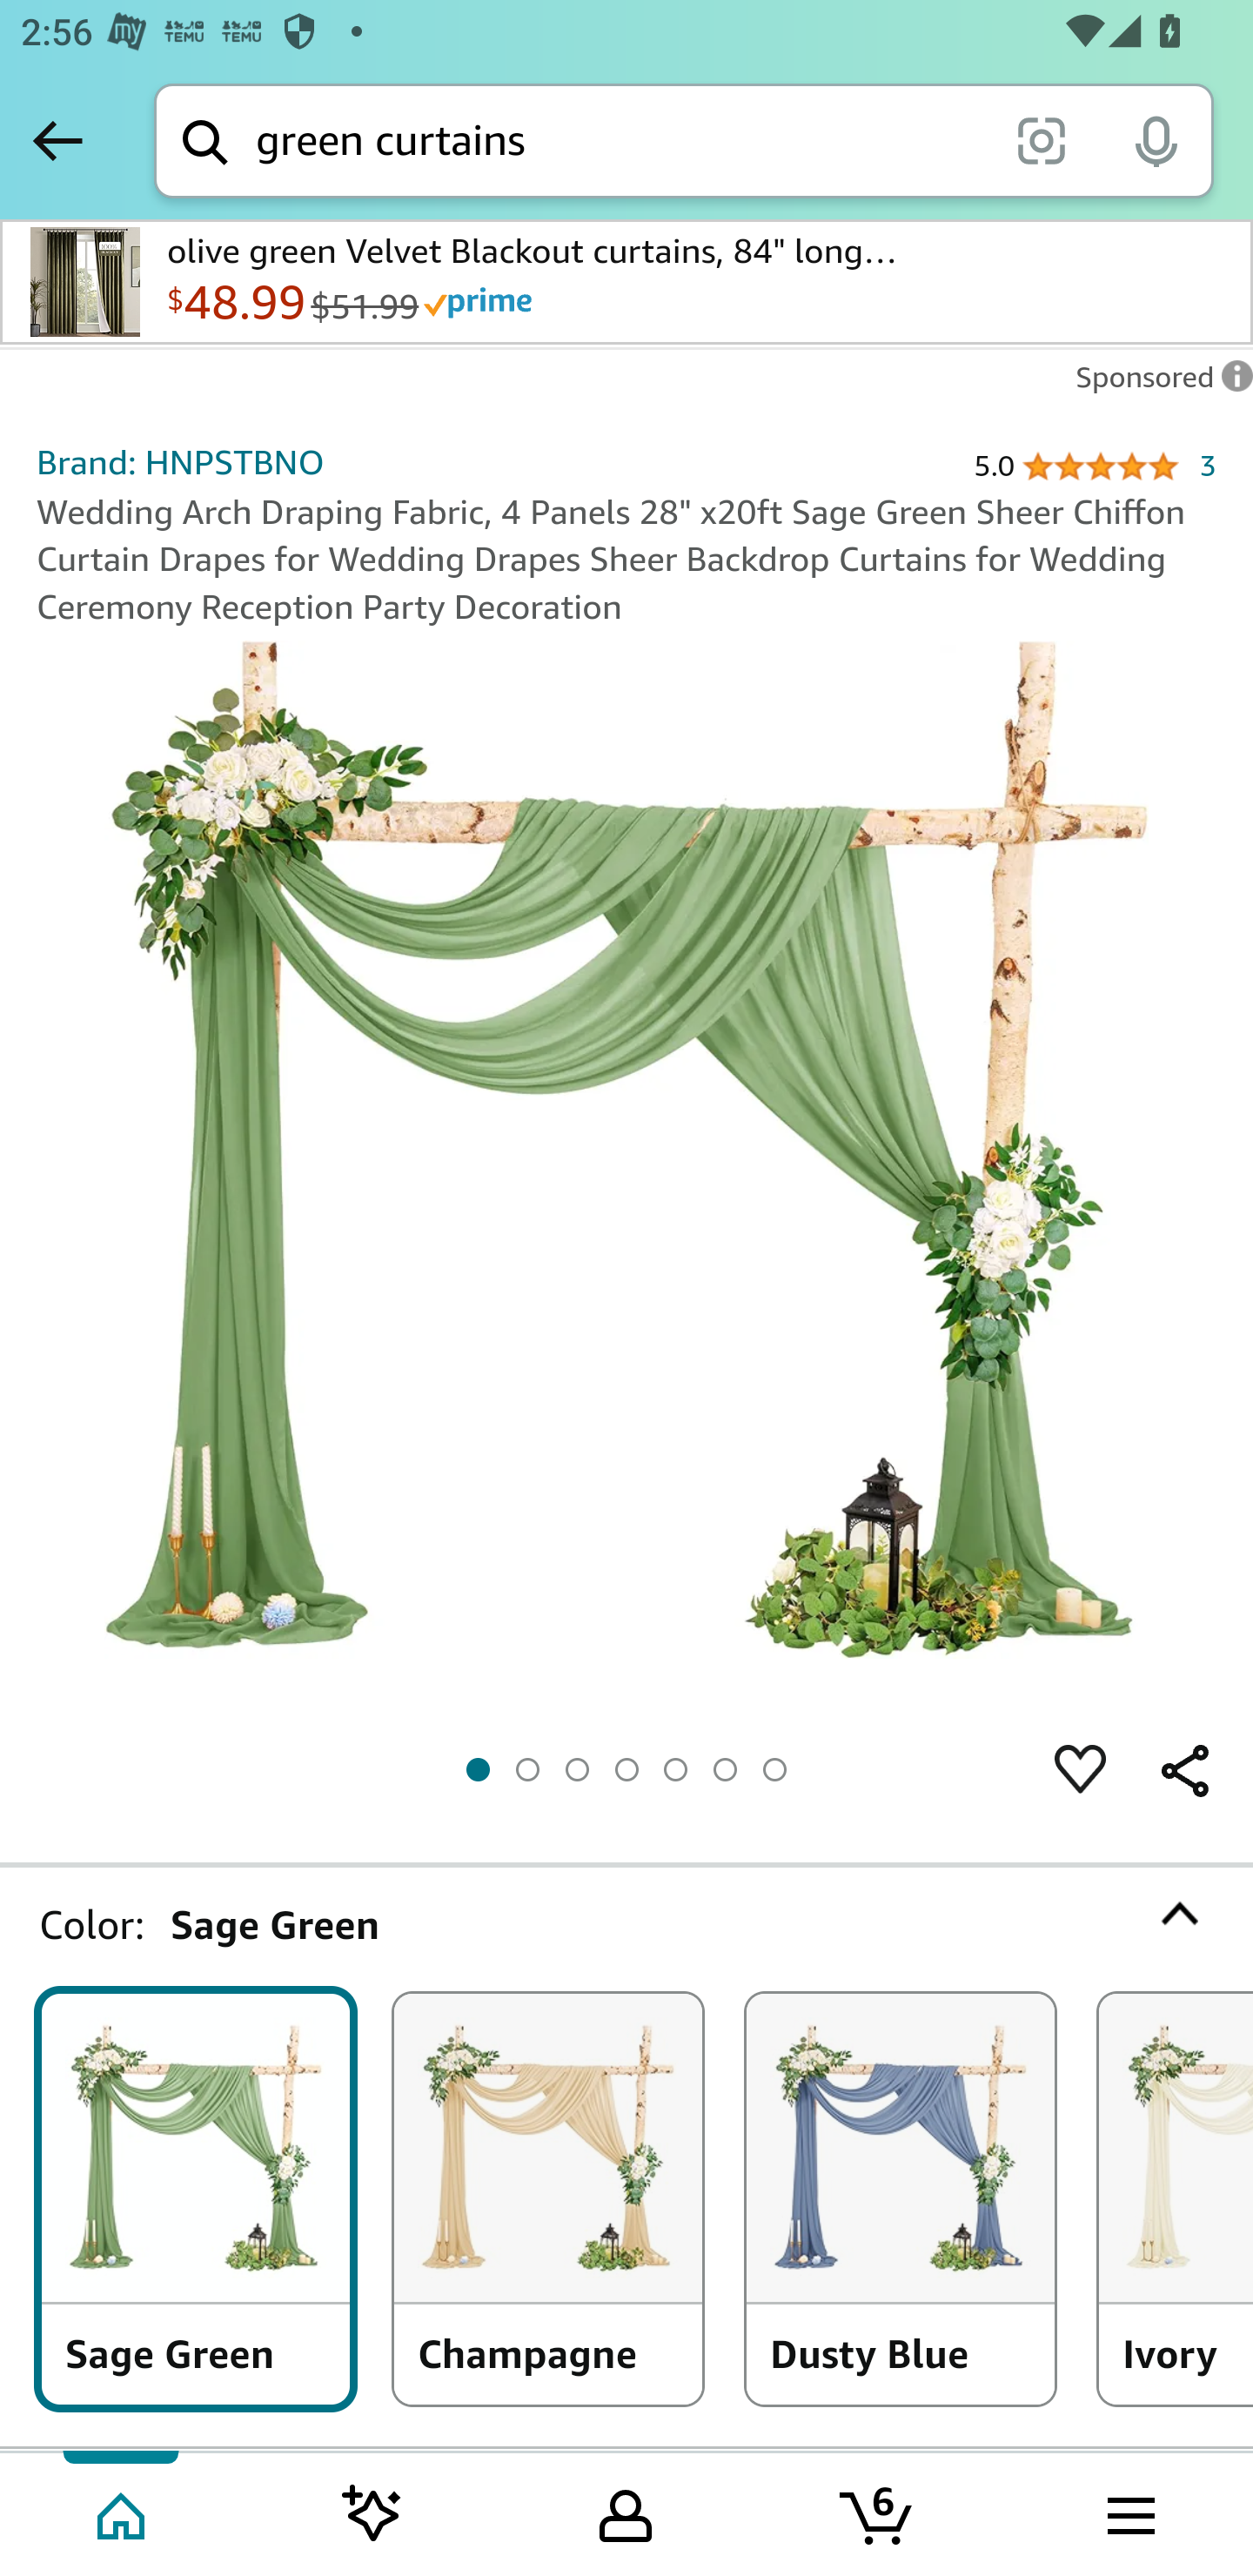 The width and height of the screenshot is (1253, 2576). I want to click on Ivory, so click(1176, 2197).